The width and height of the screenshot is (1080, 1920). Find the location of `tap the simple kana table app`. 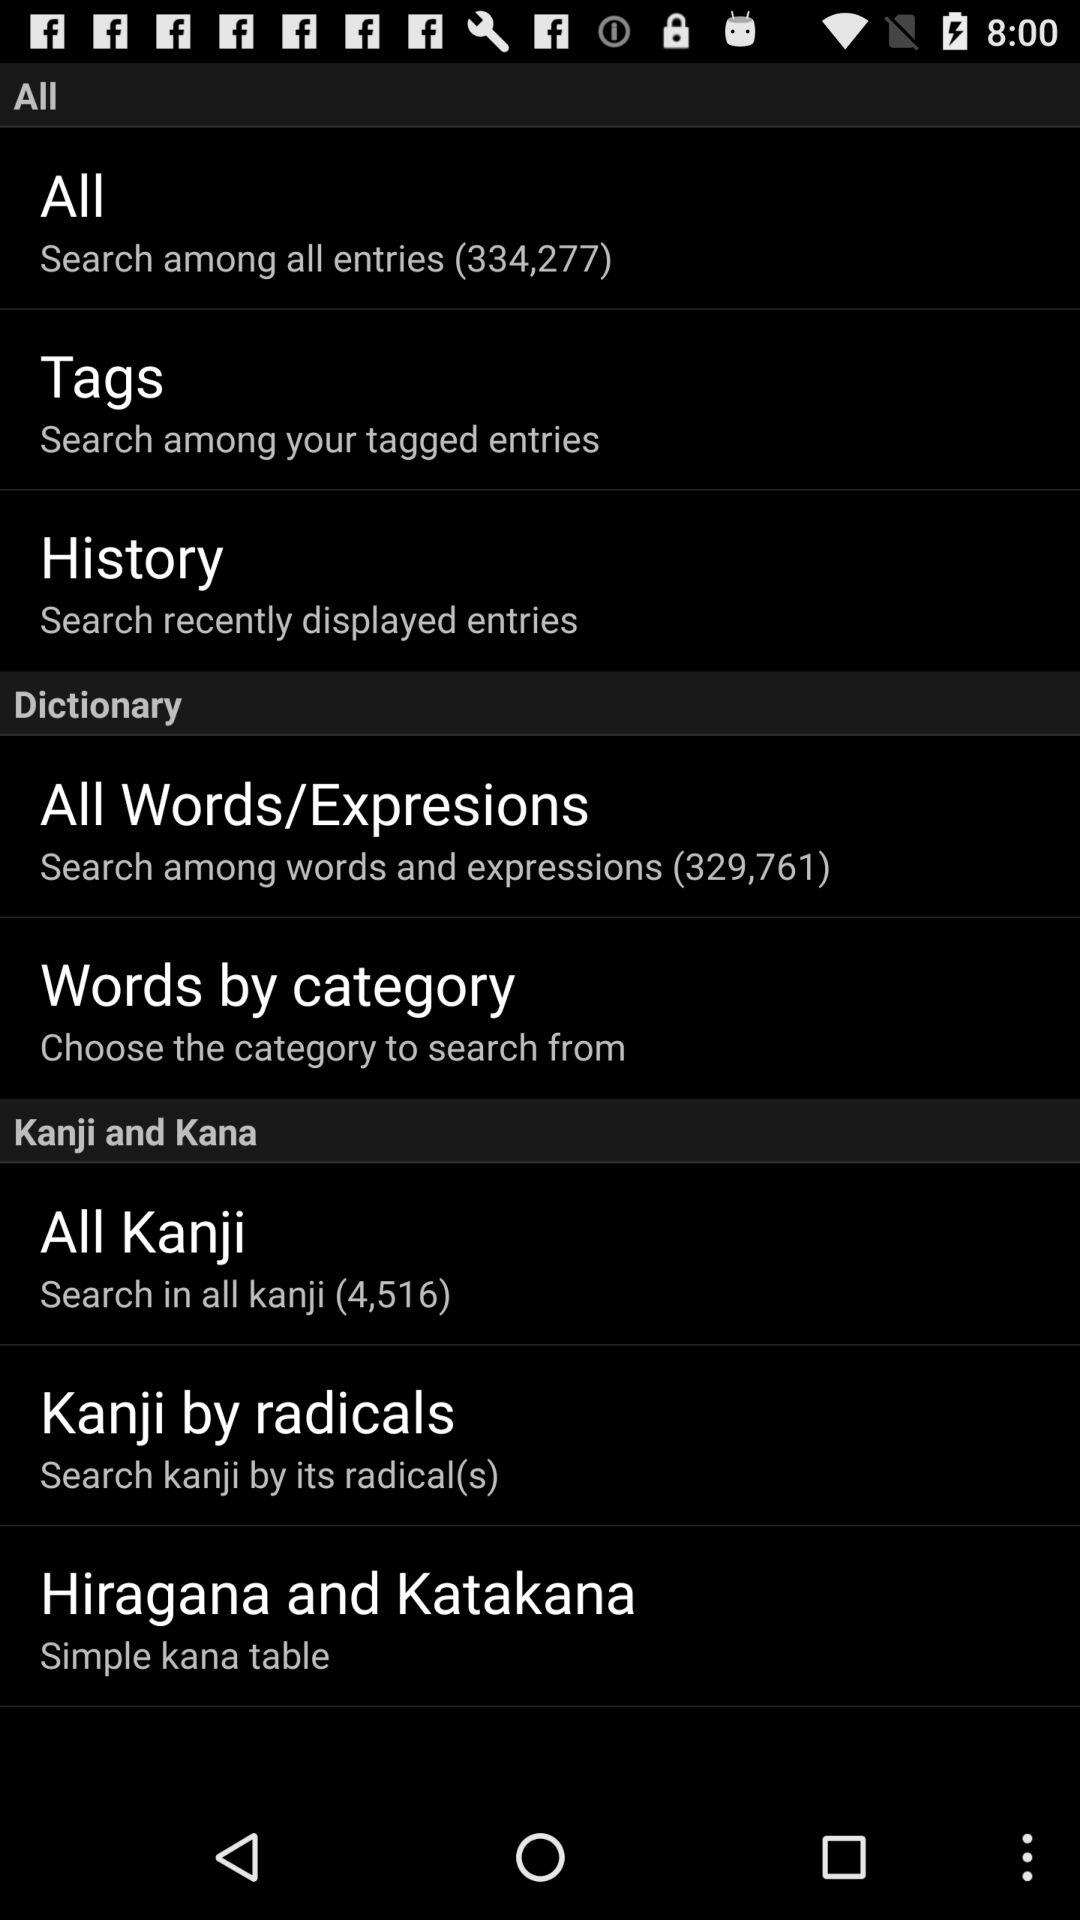

tap the simple kana table app is located at coordinates (560, 1654).